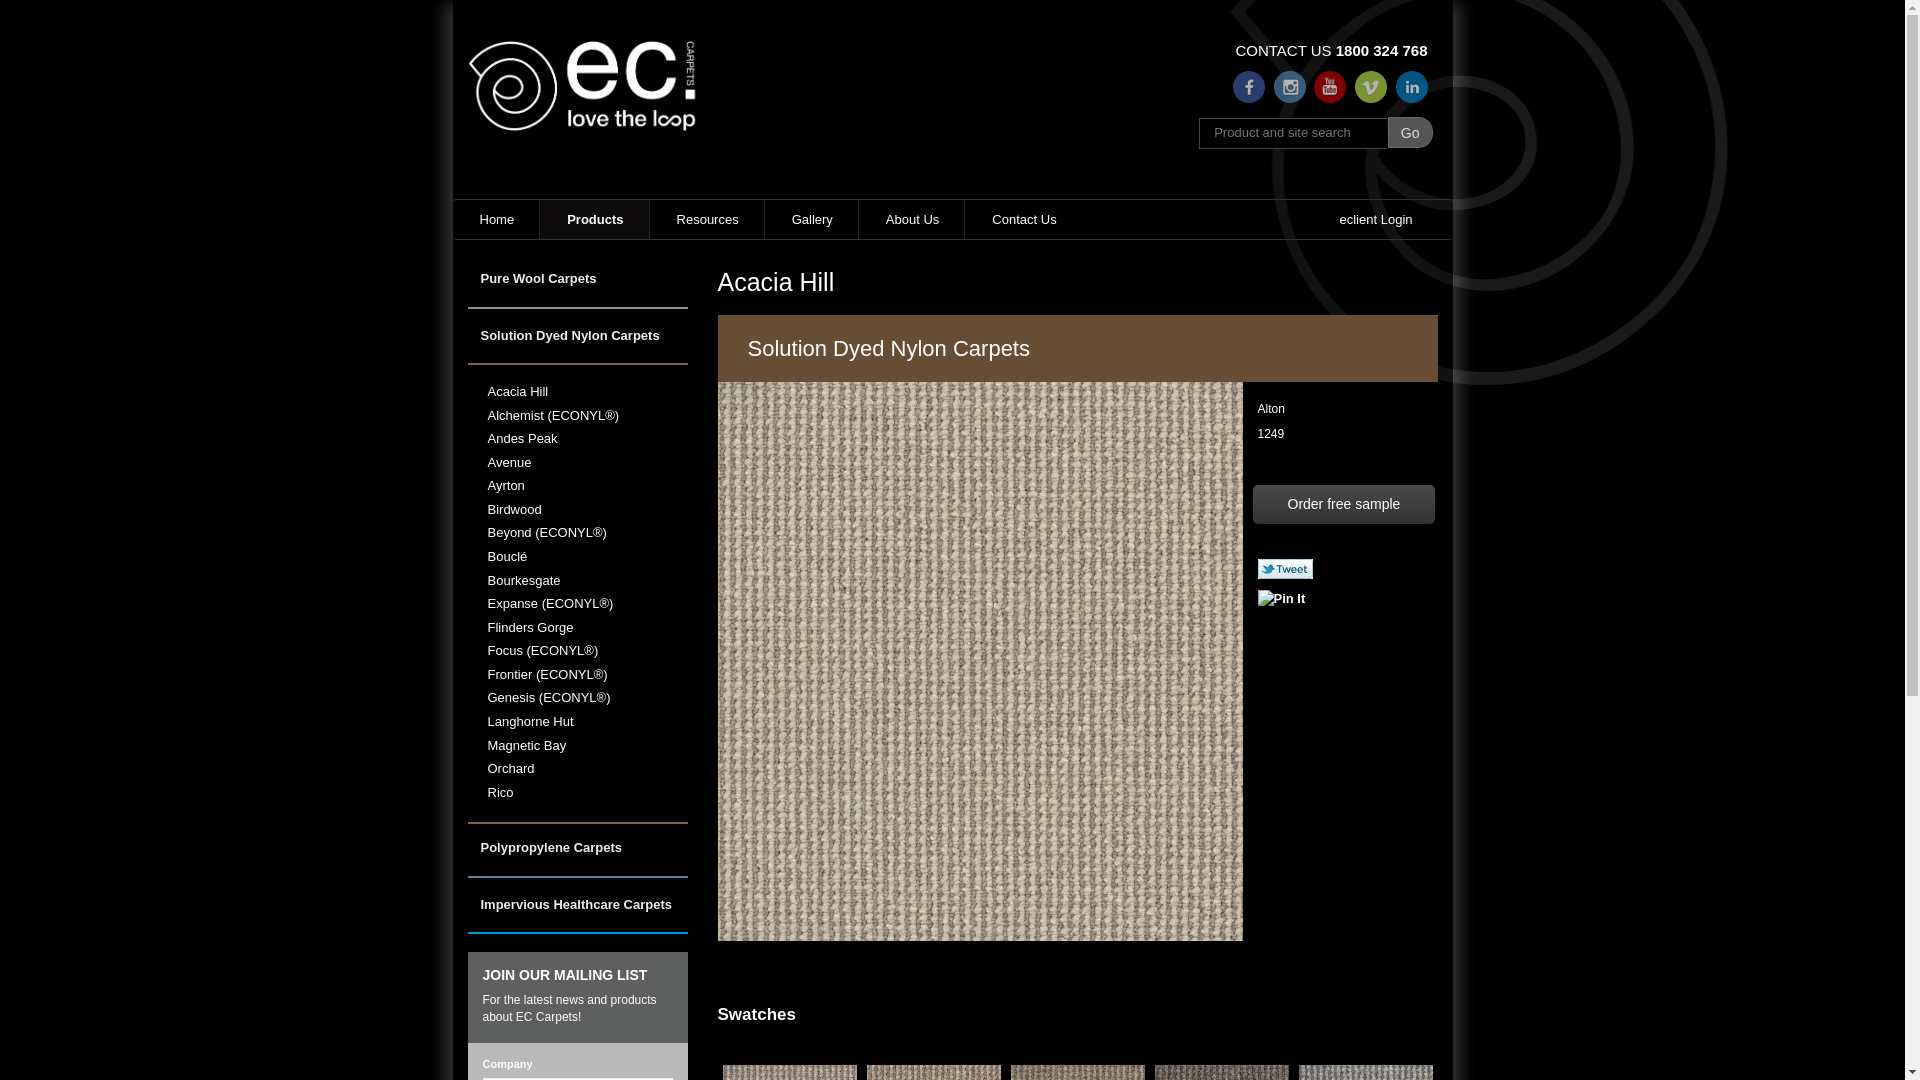  What do you see at coordinates (578, 916) in the screenshot?
I see `Impervious Healthcare Carpets` at bounding box center [578, 916].